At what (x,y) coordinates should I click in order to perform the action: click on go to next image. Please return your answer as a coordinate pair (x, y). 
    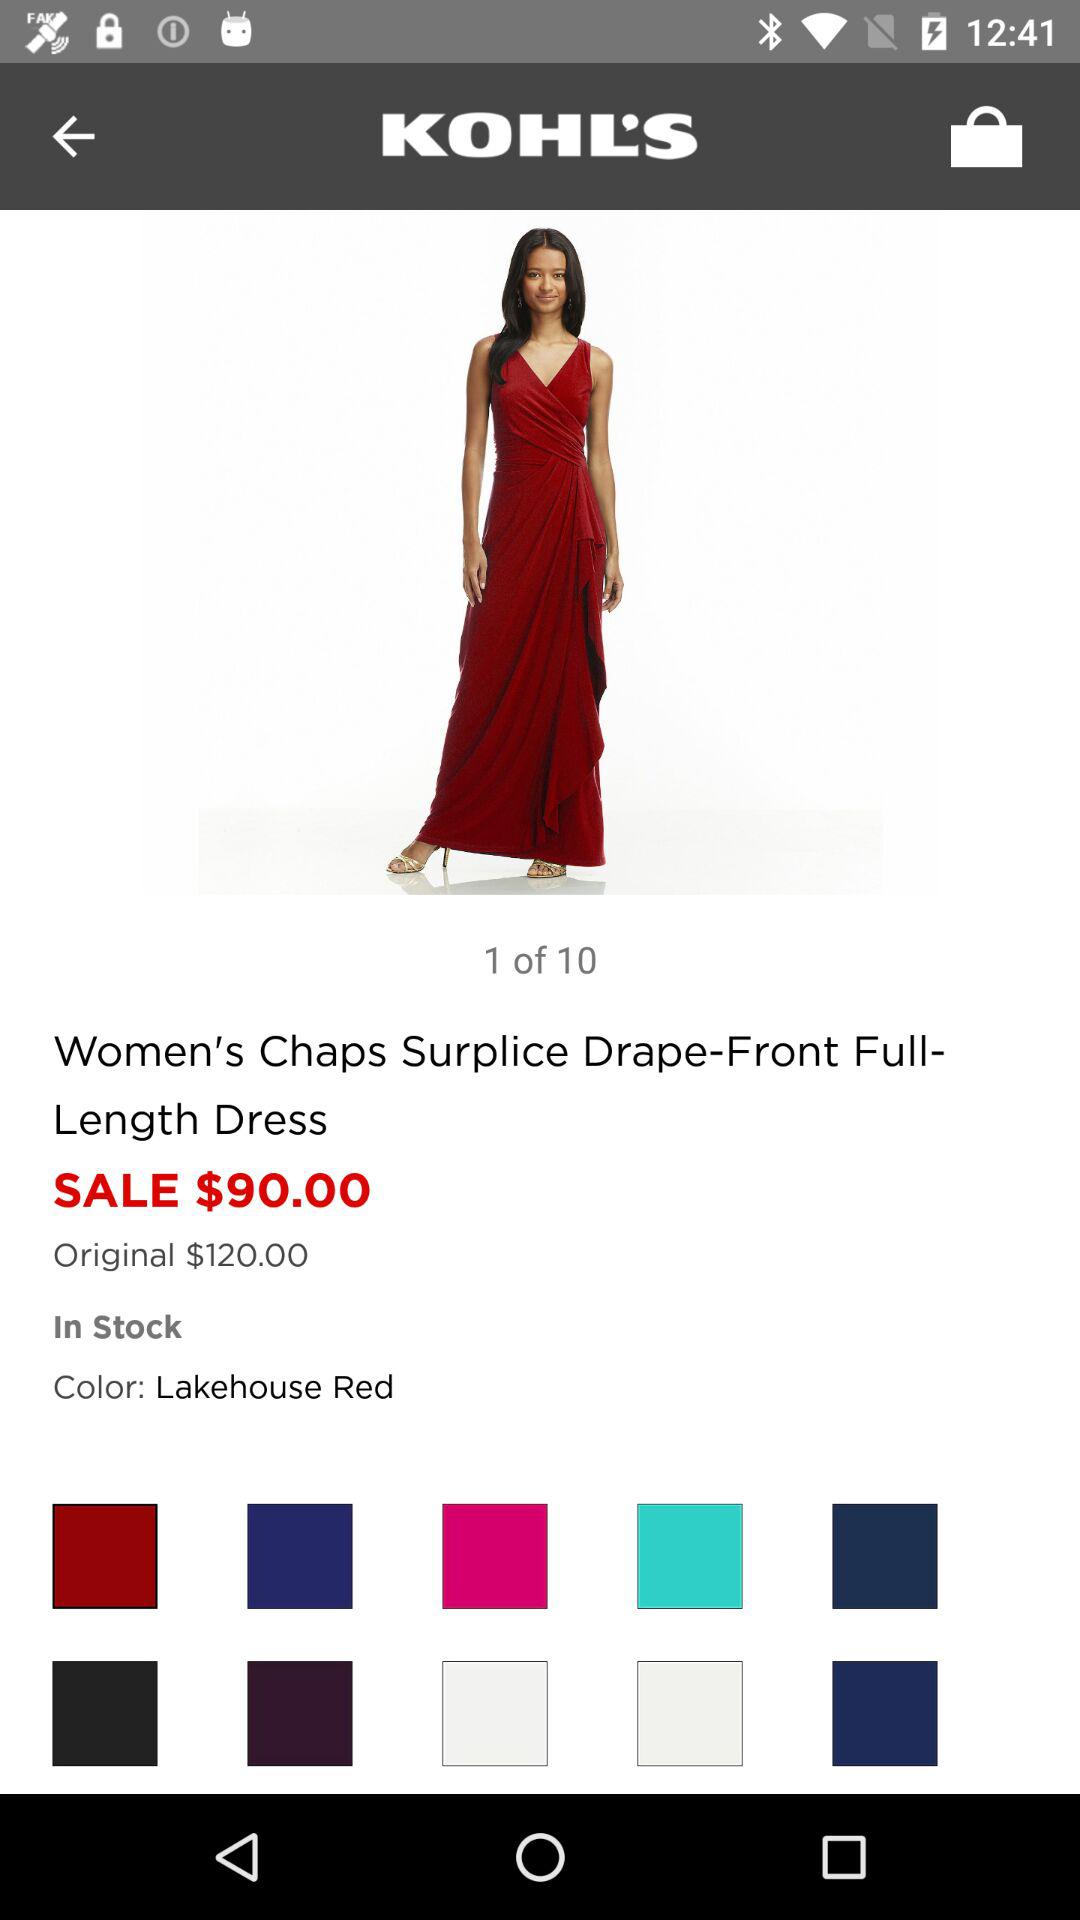
    Looking at the image, I should click on (540, 552).